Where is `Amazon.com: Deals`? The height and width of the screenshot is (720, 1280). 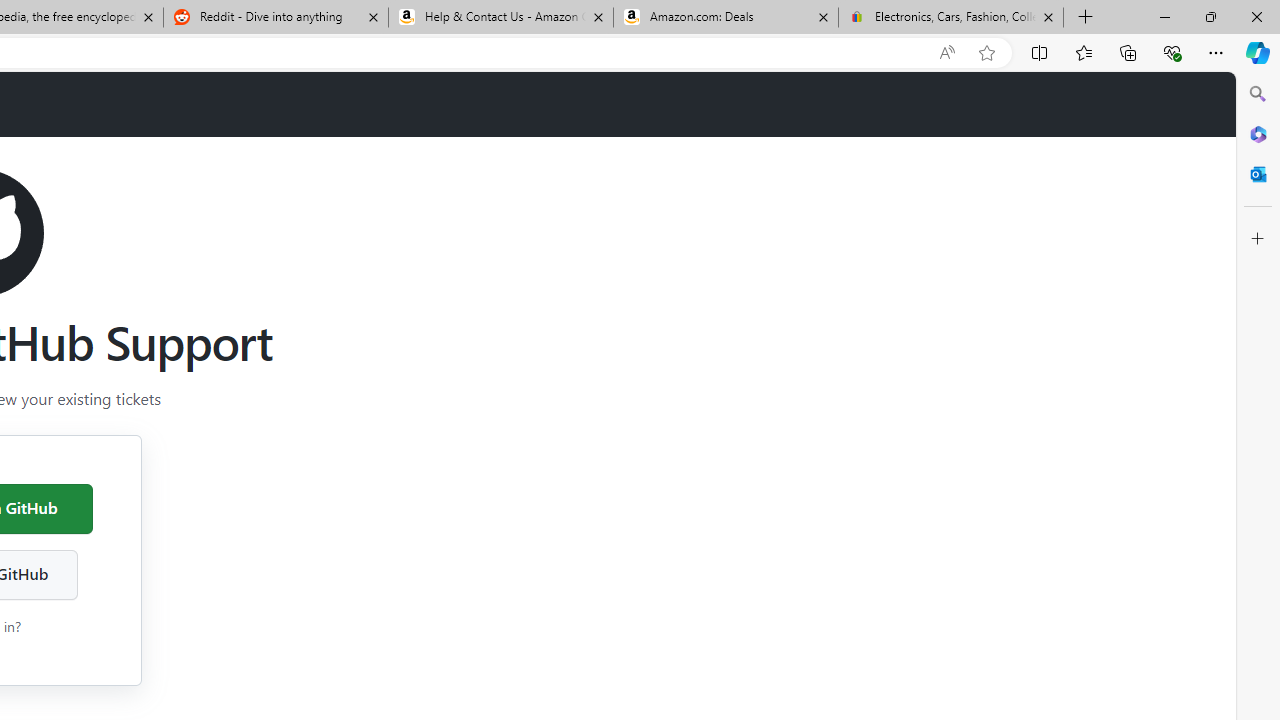 Amazon.com: Deals is located at coordinates (726, 18).